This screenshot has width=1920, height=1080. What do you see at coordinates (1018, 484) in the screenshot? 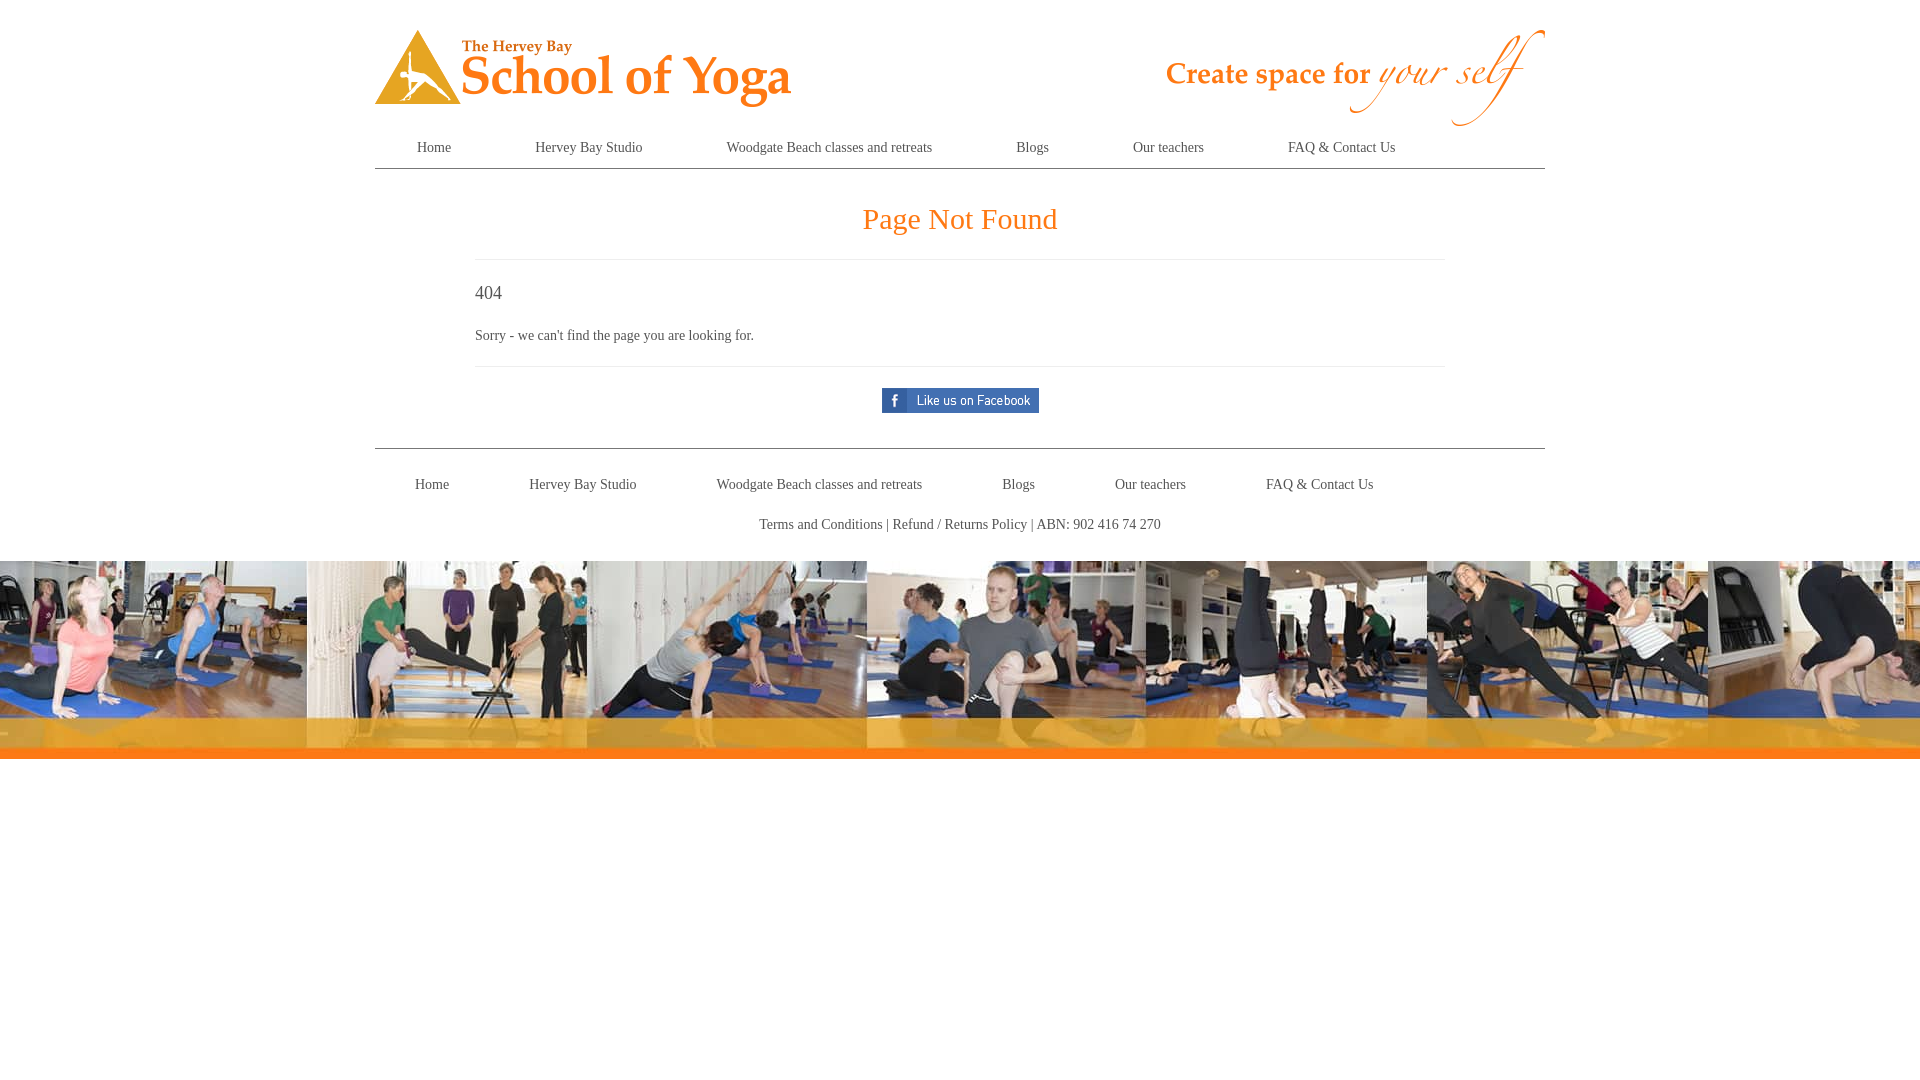
I see `Blogs` at bounding box center [1018, 484].